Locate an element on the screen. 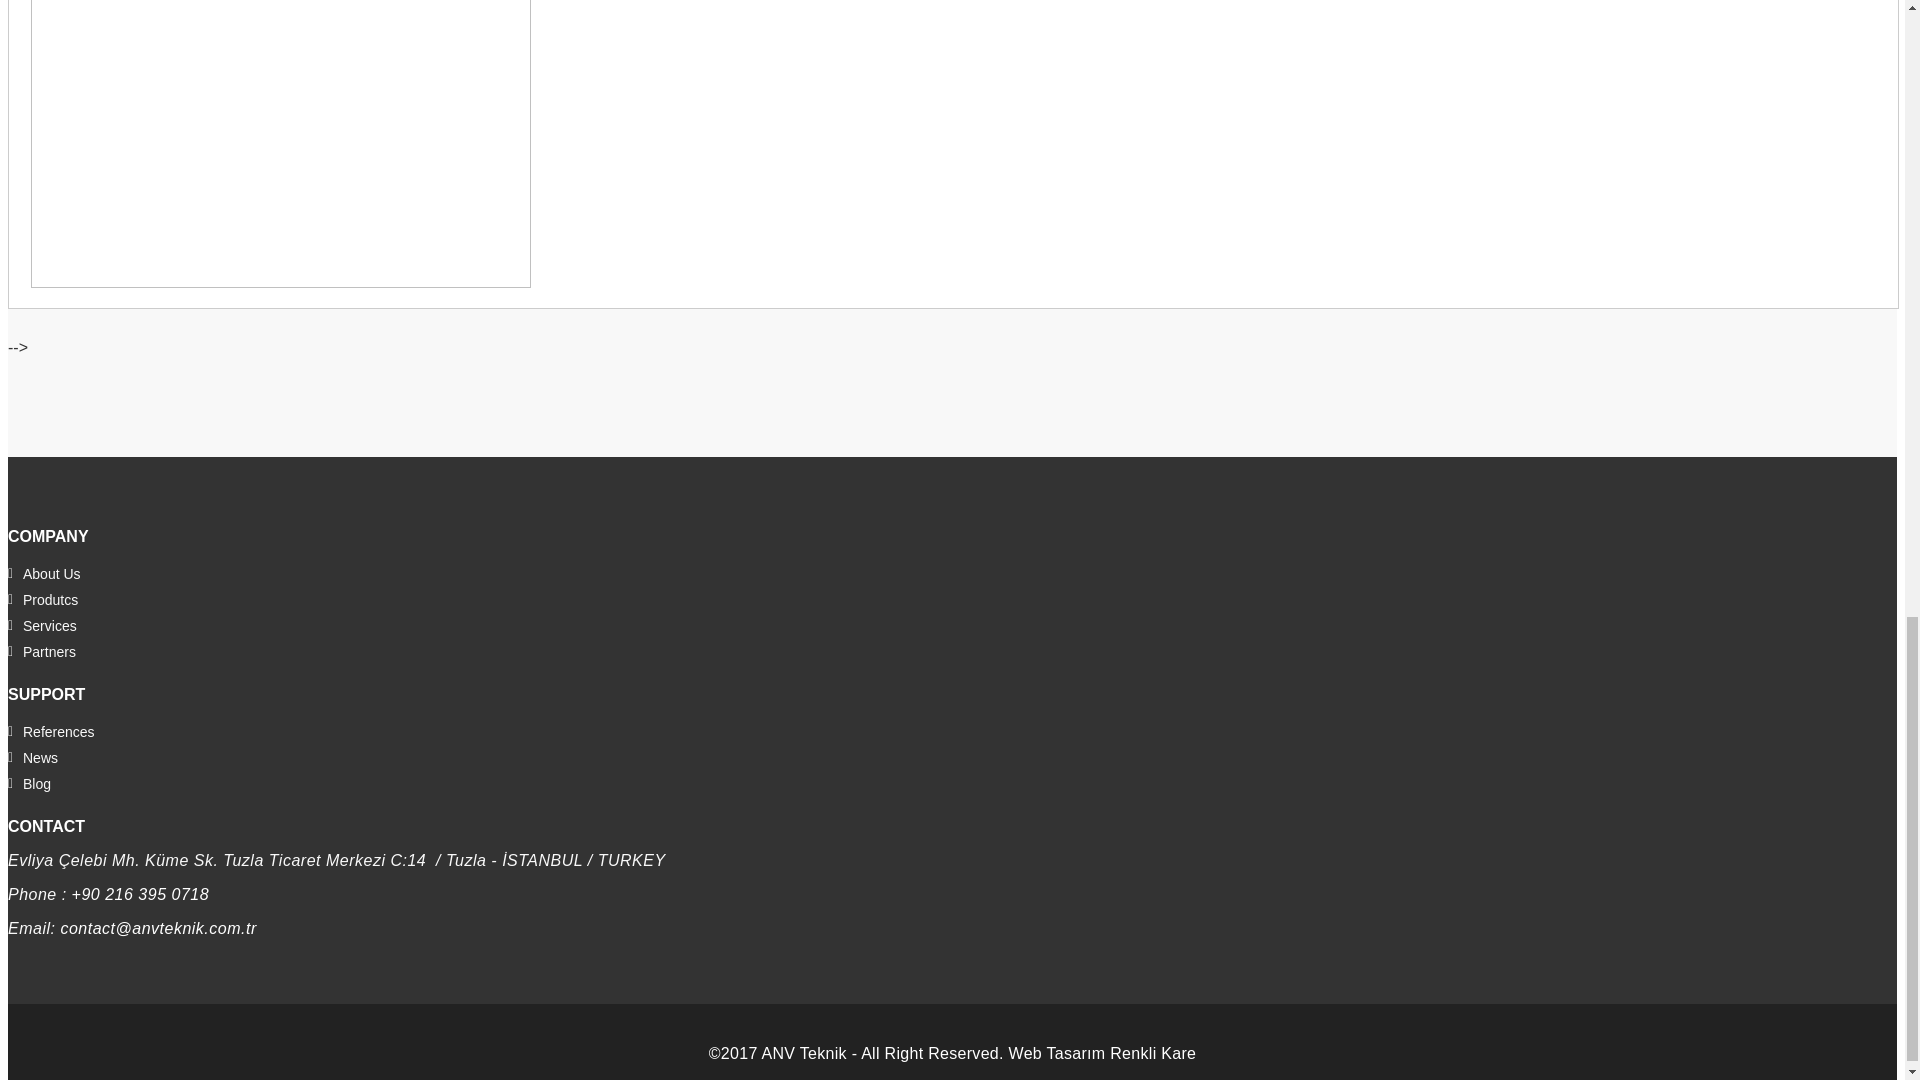 Image resolution: width=1920 pixels, height=1080 pixels. About Us is located at coordinates (44, 574).